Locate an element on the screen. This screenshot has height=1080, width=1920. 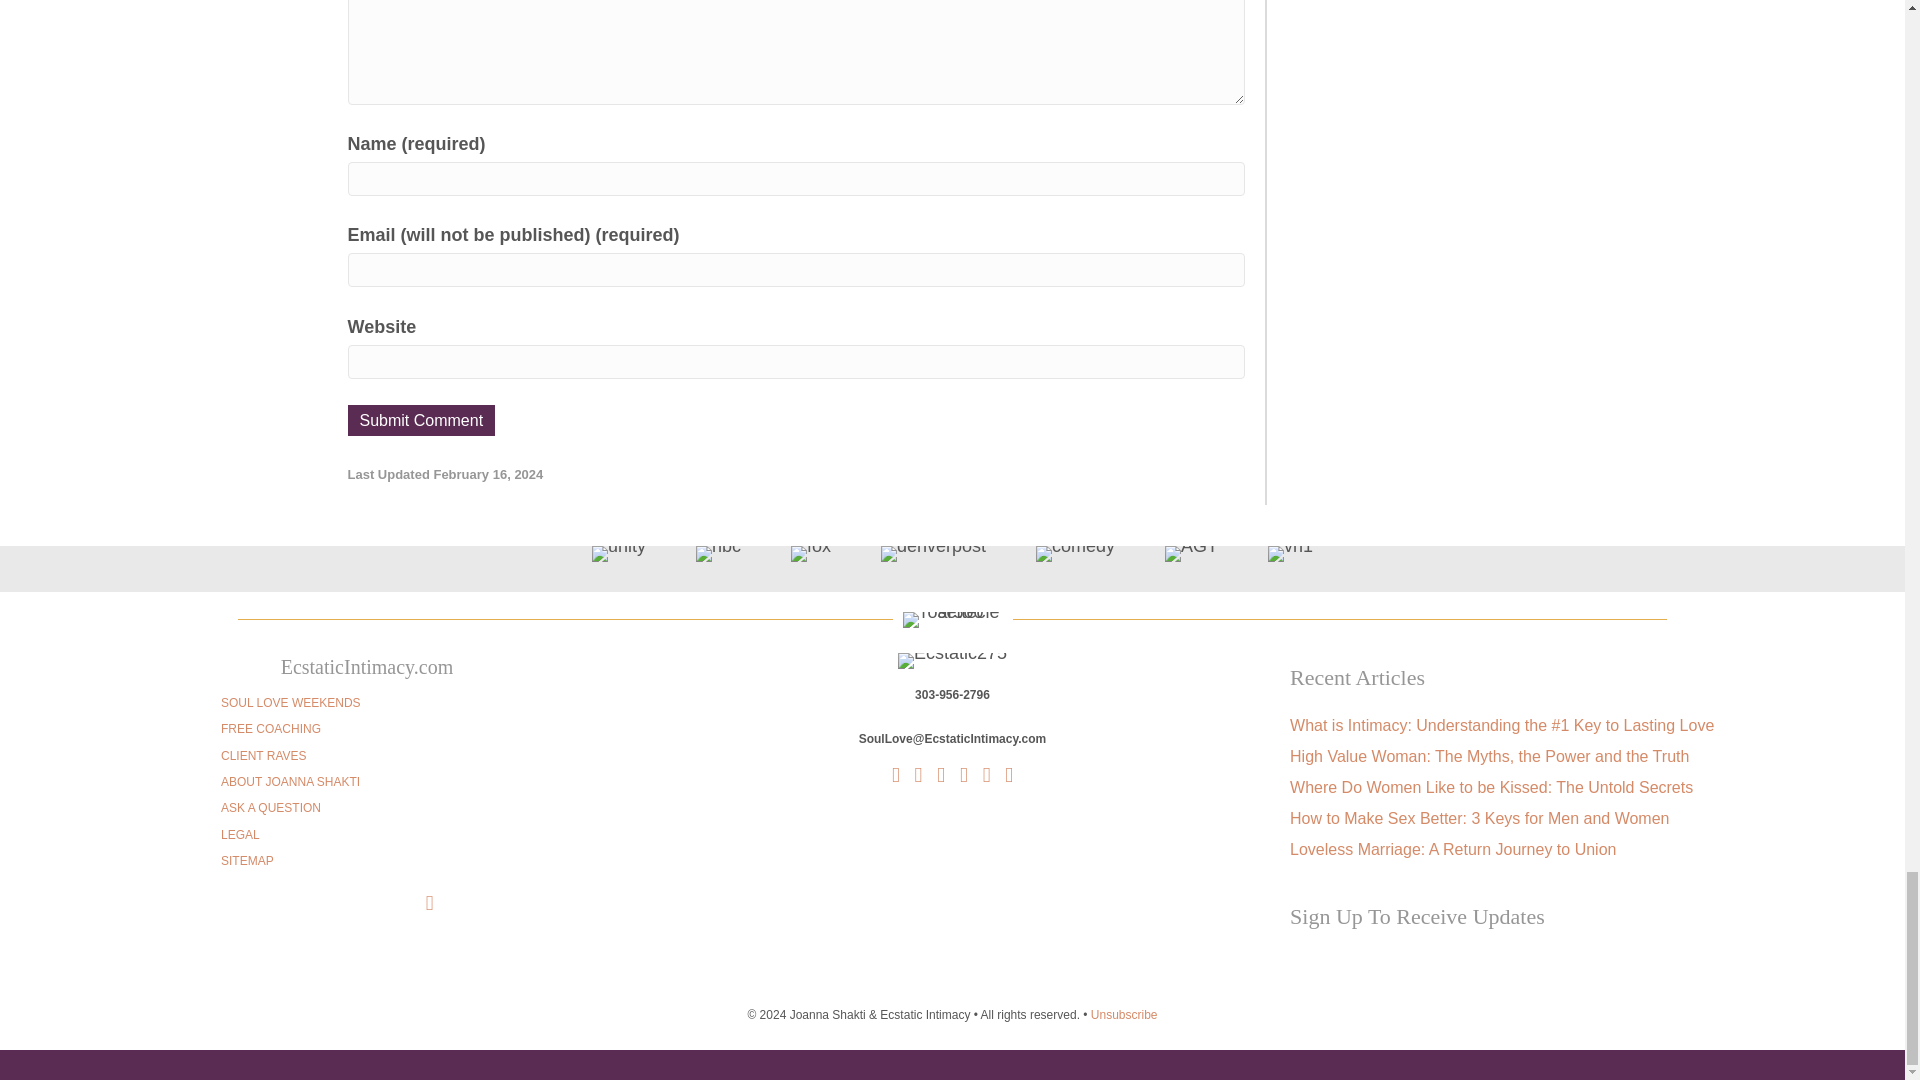
AGT is located at coordinates (1191, 554).